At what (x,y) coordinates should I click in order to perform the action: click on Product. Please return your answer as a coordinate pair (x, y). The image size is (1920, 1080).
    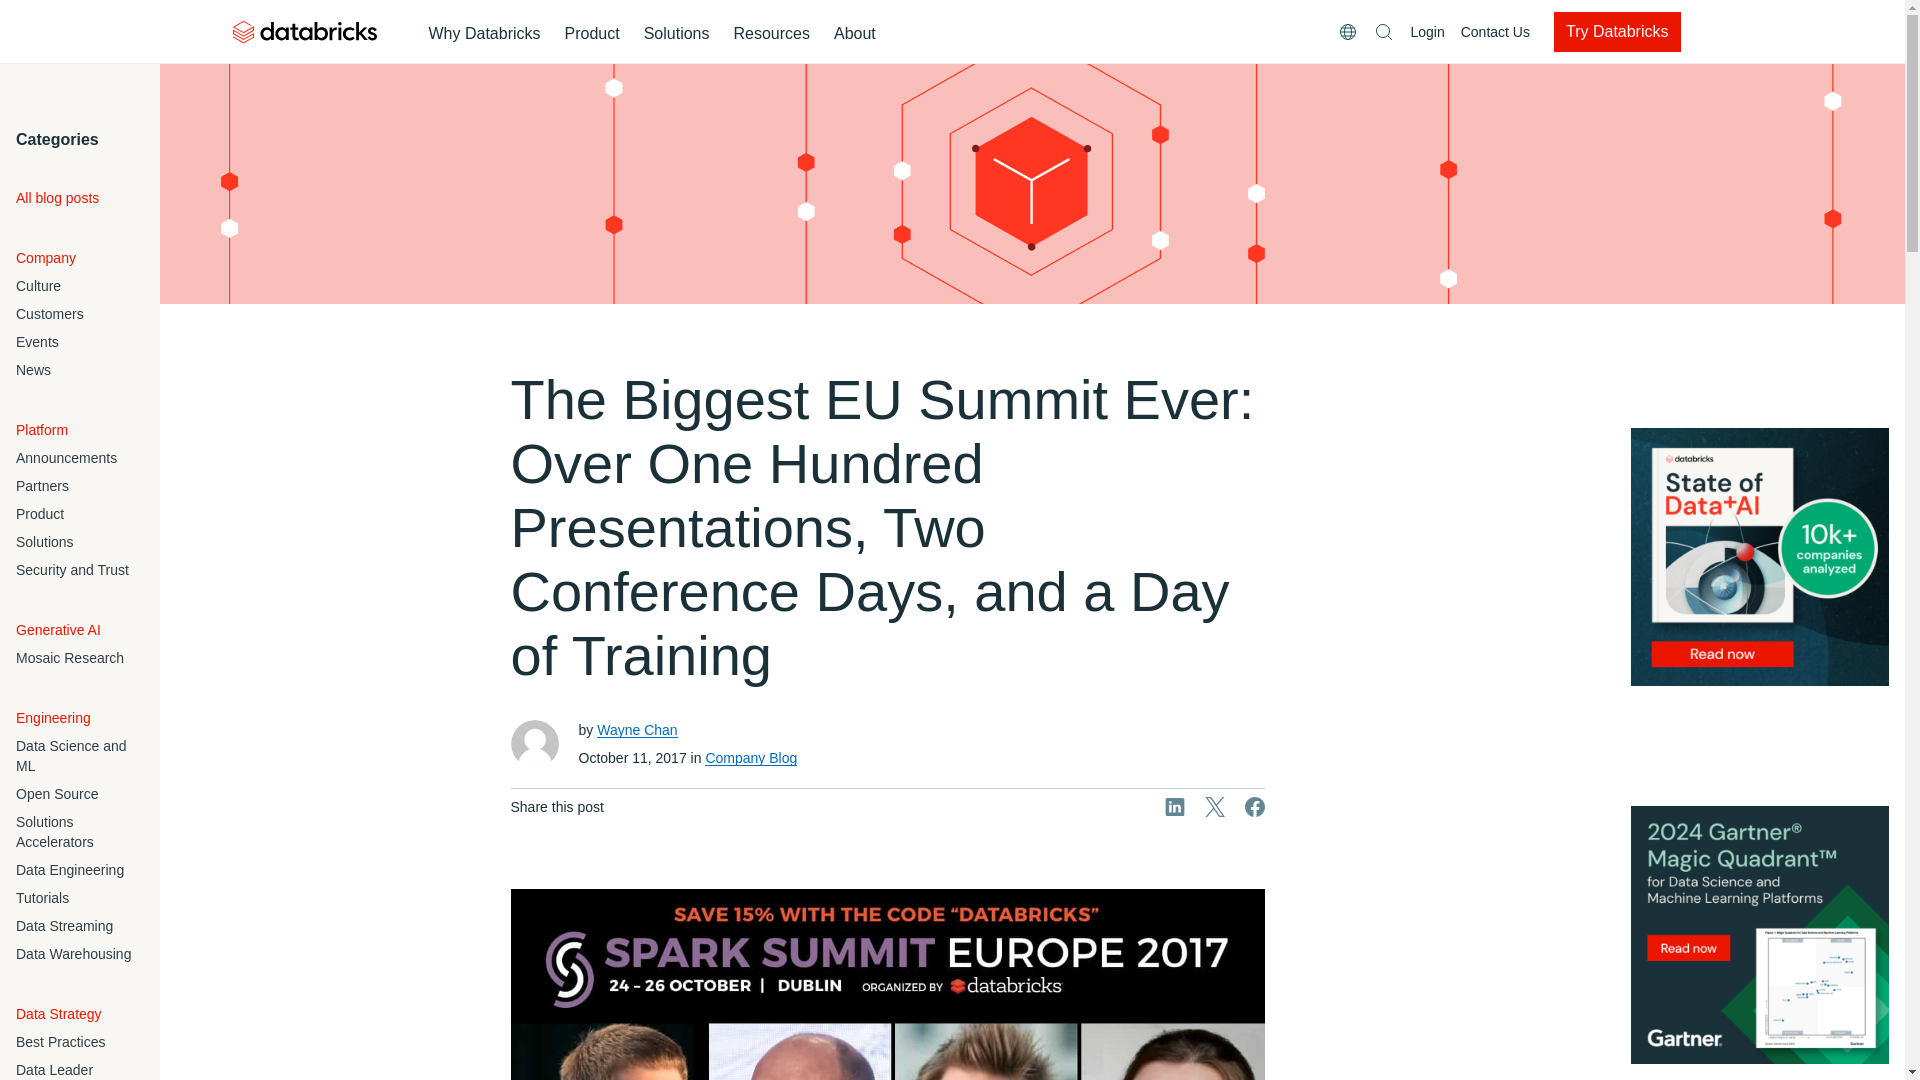
    Looking at the image, I should click on (592, 34).